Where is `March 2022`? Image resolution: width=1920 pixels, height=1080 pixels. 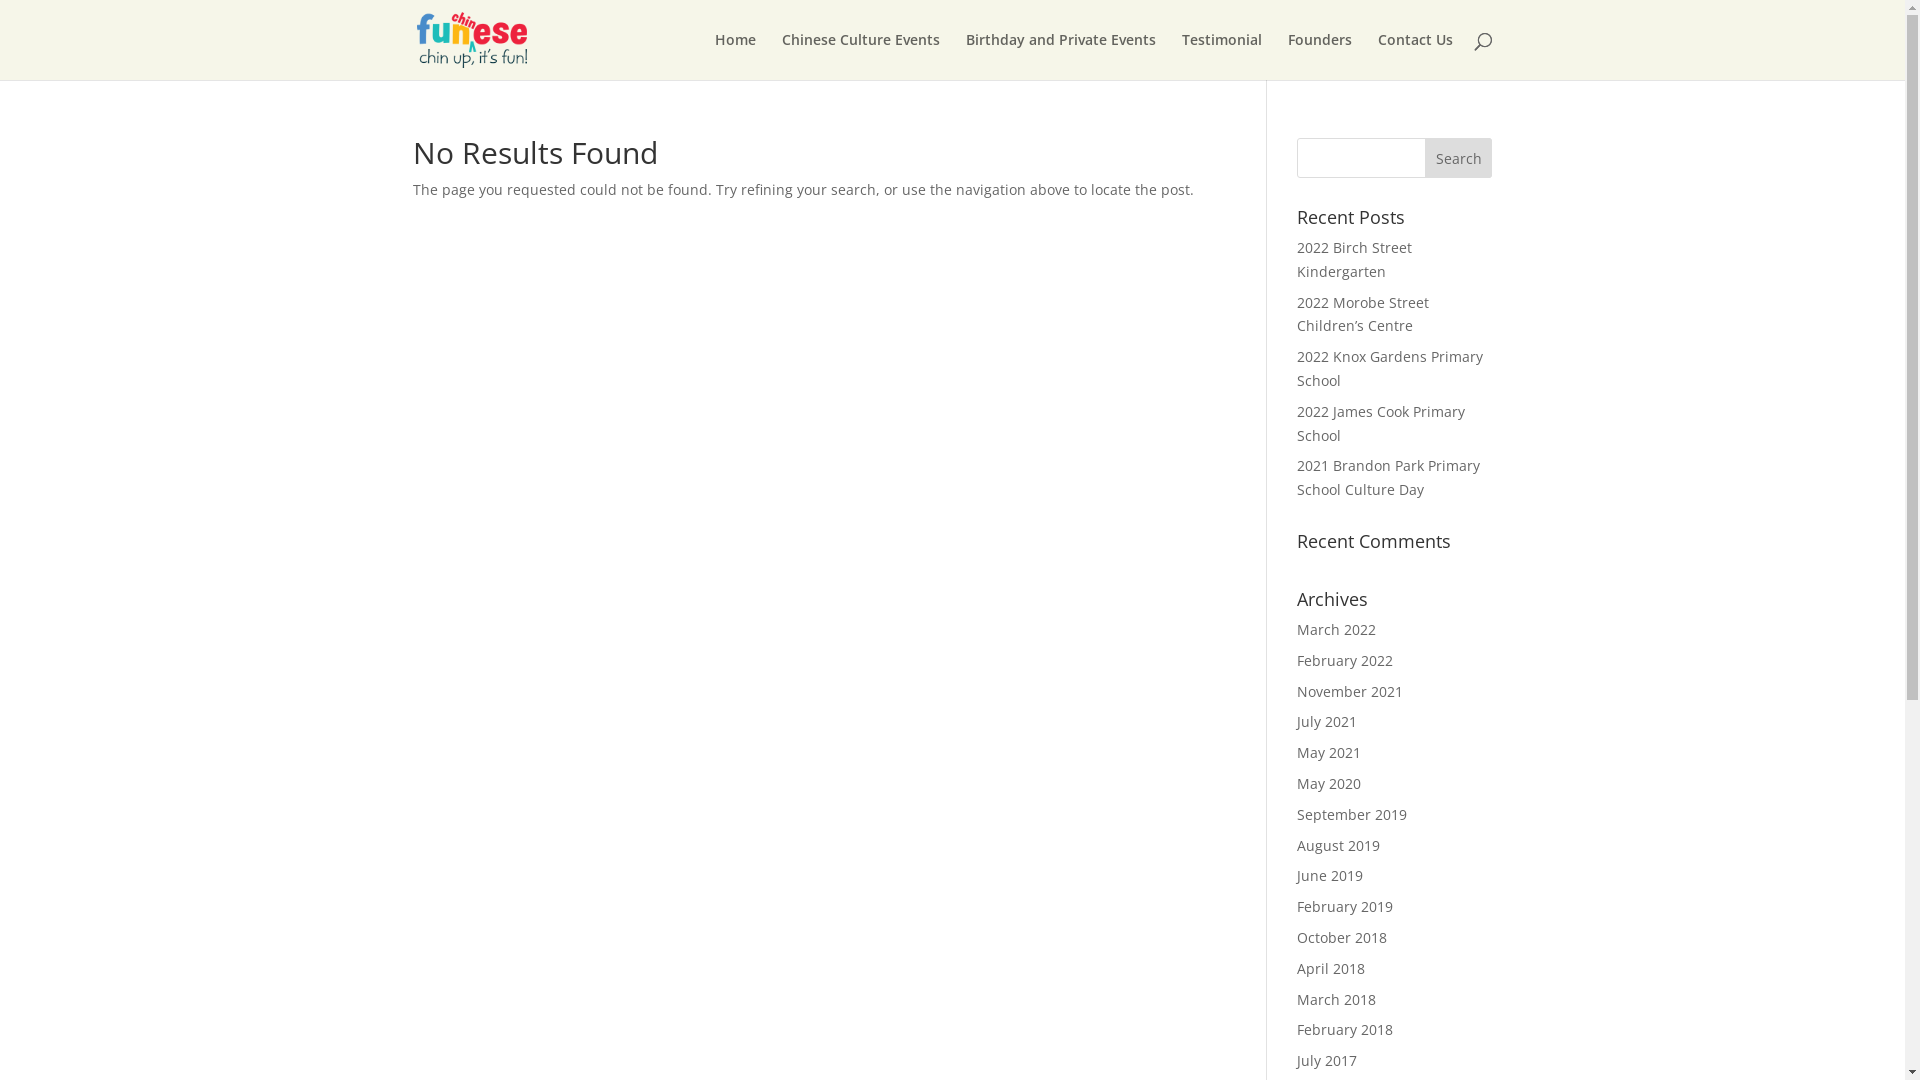
March 2022 is located at coordinates (1336, 630).